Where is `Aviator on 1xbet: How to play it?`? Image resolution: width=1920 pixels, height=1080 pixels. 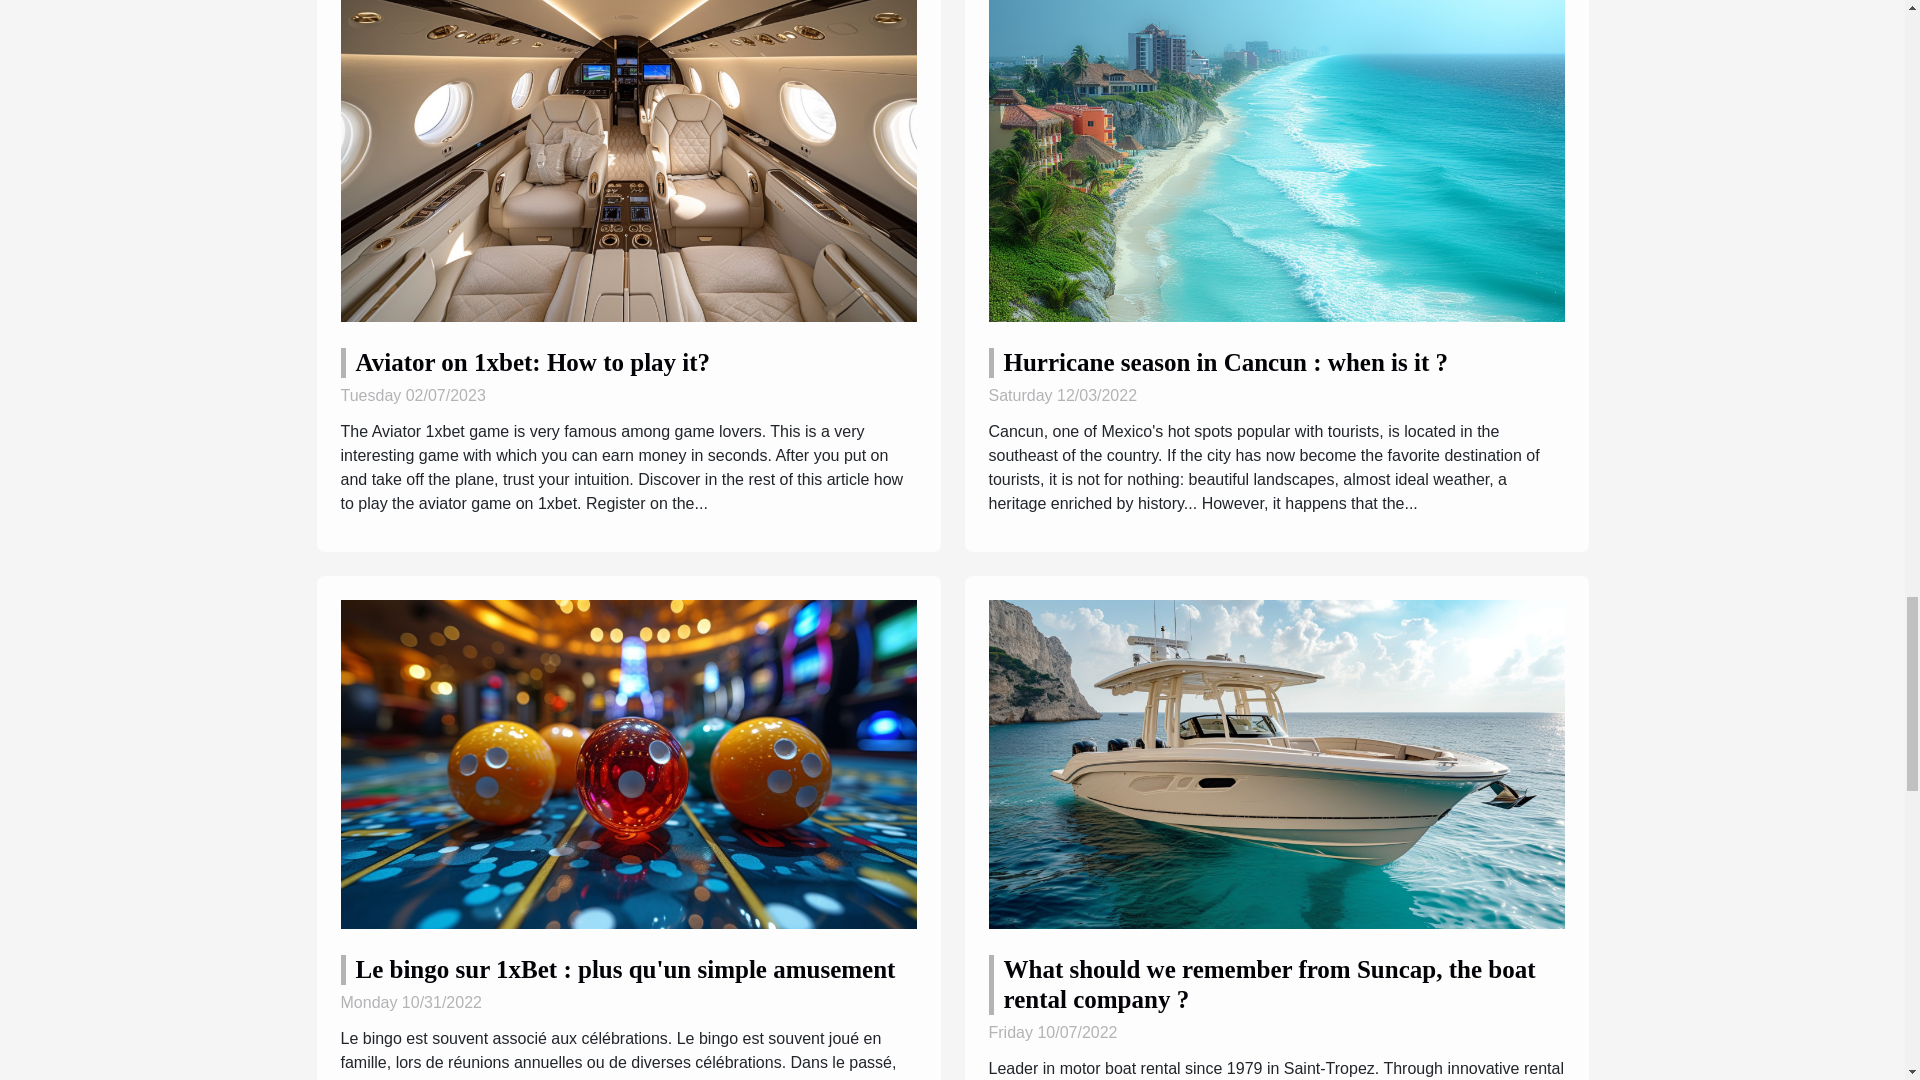 Aviator on 1xbet: How to play it? is located at coordinates (627, 155).